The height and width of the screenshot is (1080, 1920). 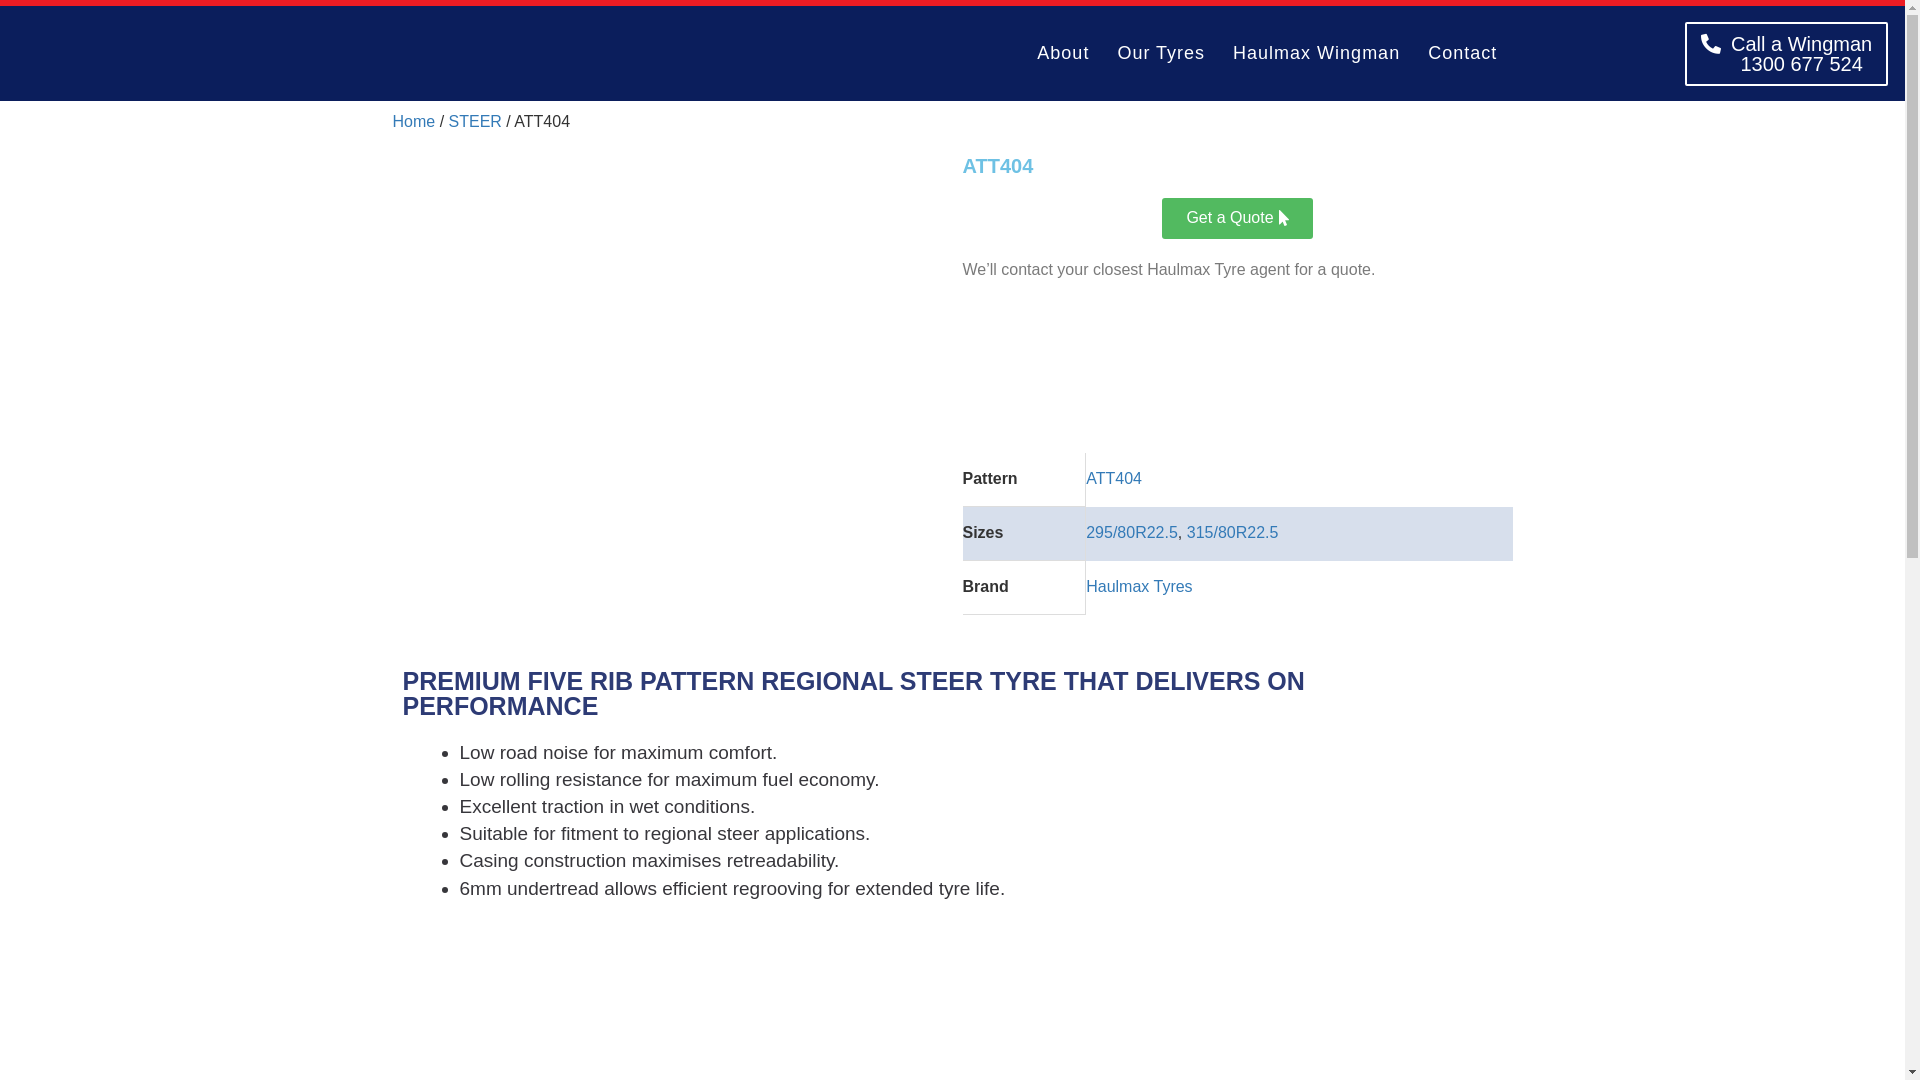 What do you see at coordinates (1161, 54) in the screenshot?
I see `Our Tyres` at bounding box center [1161, 54].